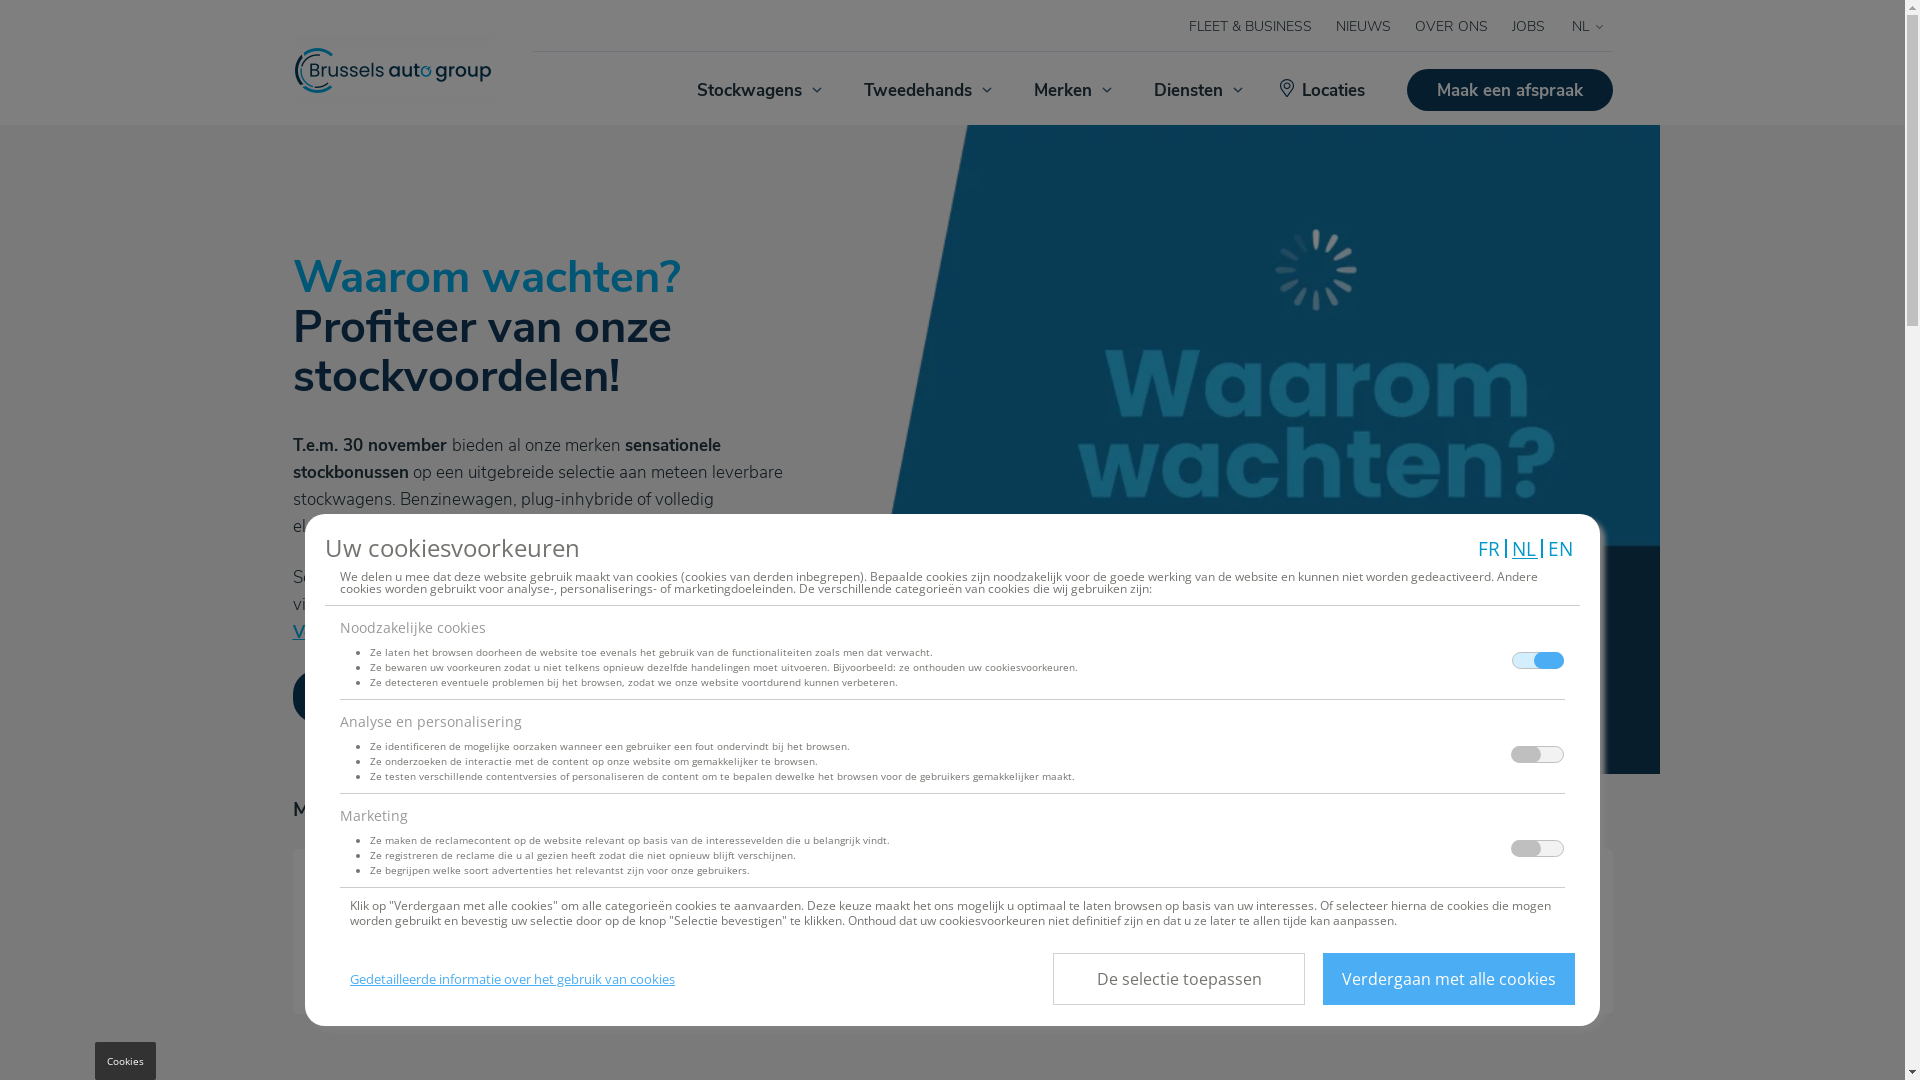 Image resolution: width=1920 pixels, height=1080 pixels. What do you see at coordinates (1450, 27) in the screenshot?
I see `OVER ONS` at bounding box center [1450, 27].